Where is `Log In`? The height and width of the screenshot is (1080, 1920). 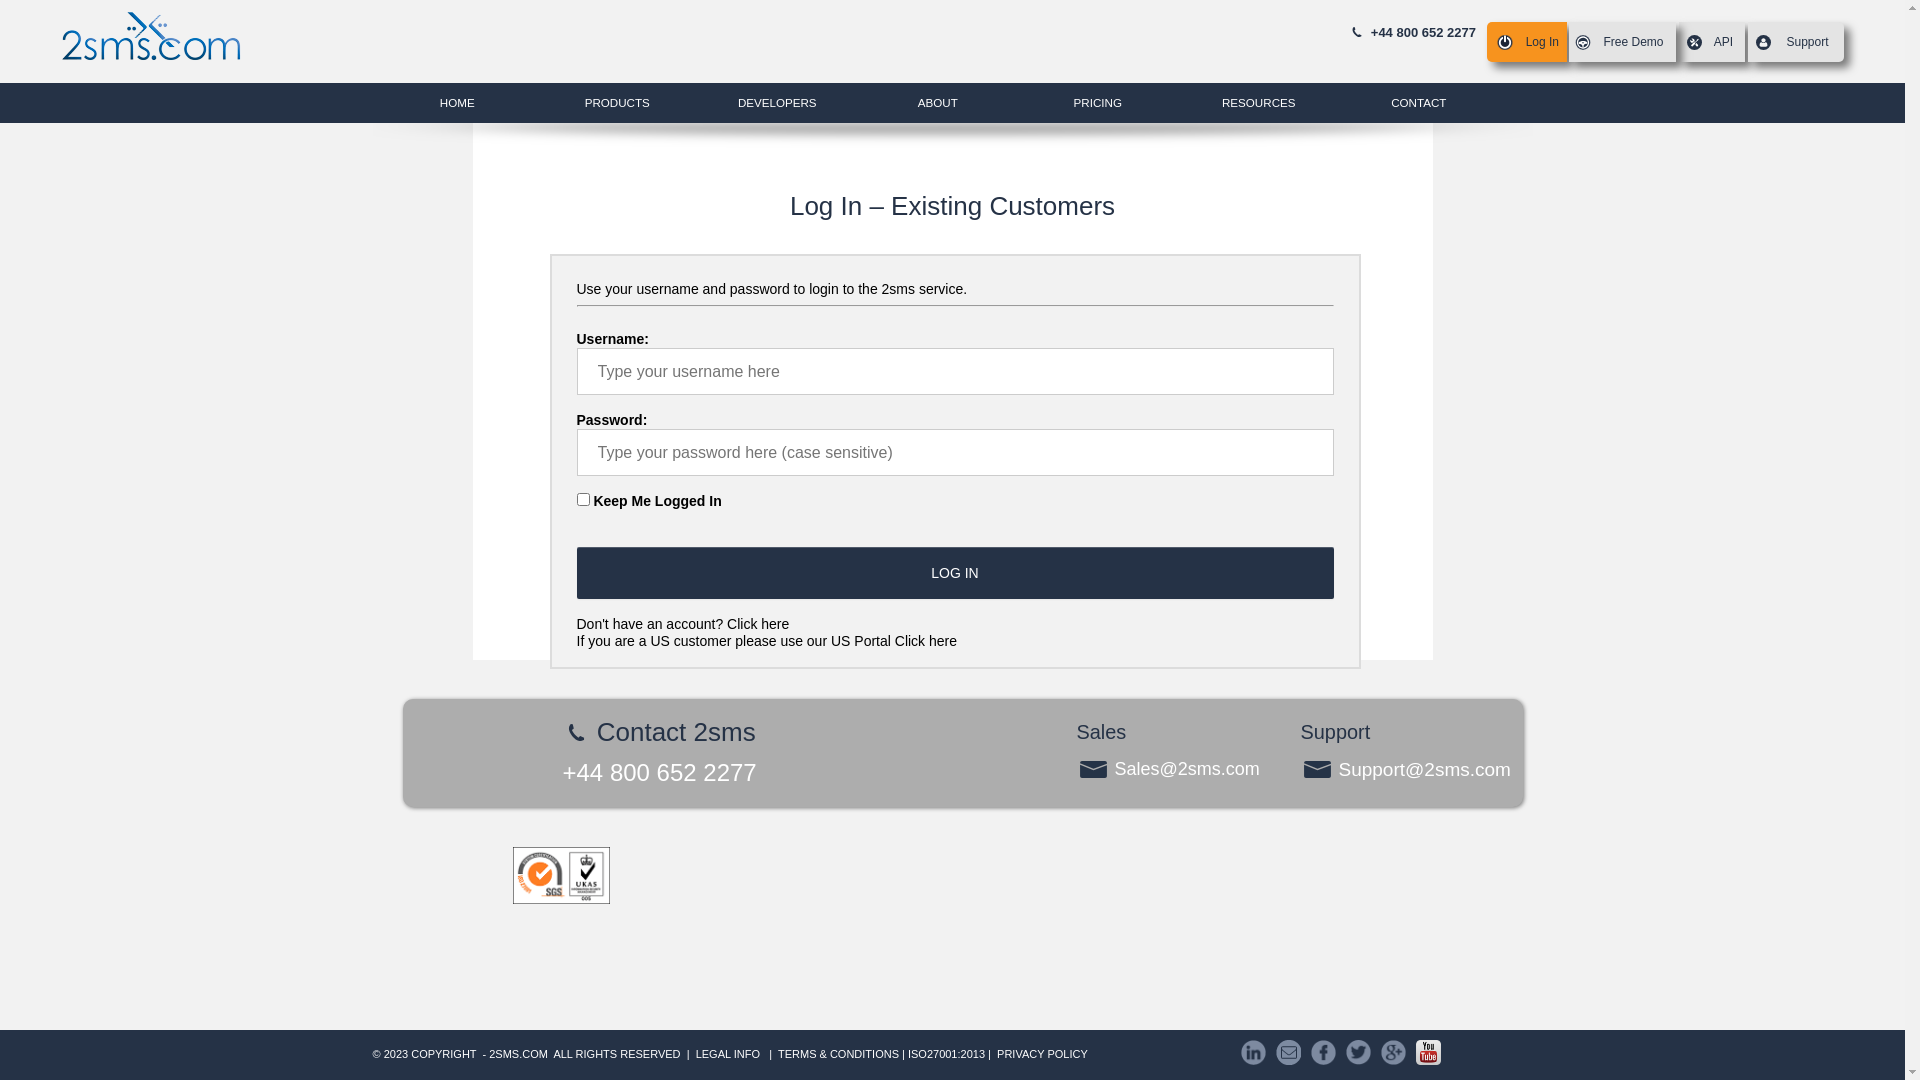
Log In is located at coordinates (1527, 42).